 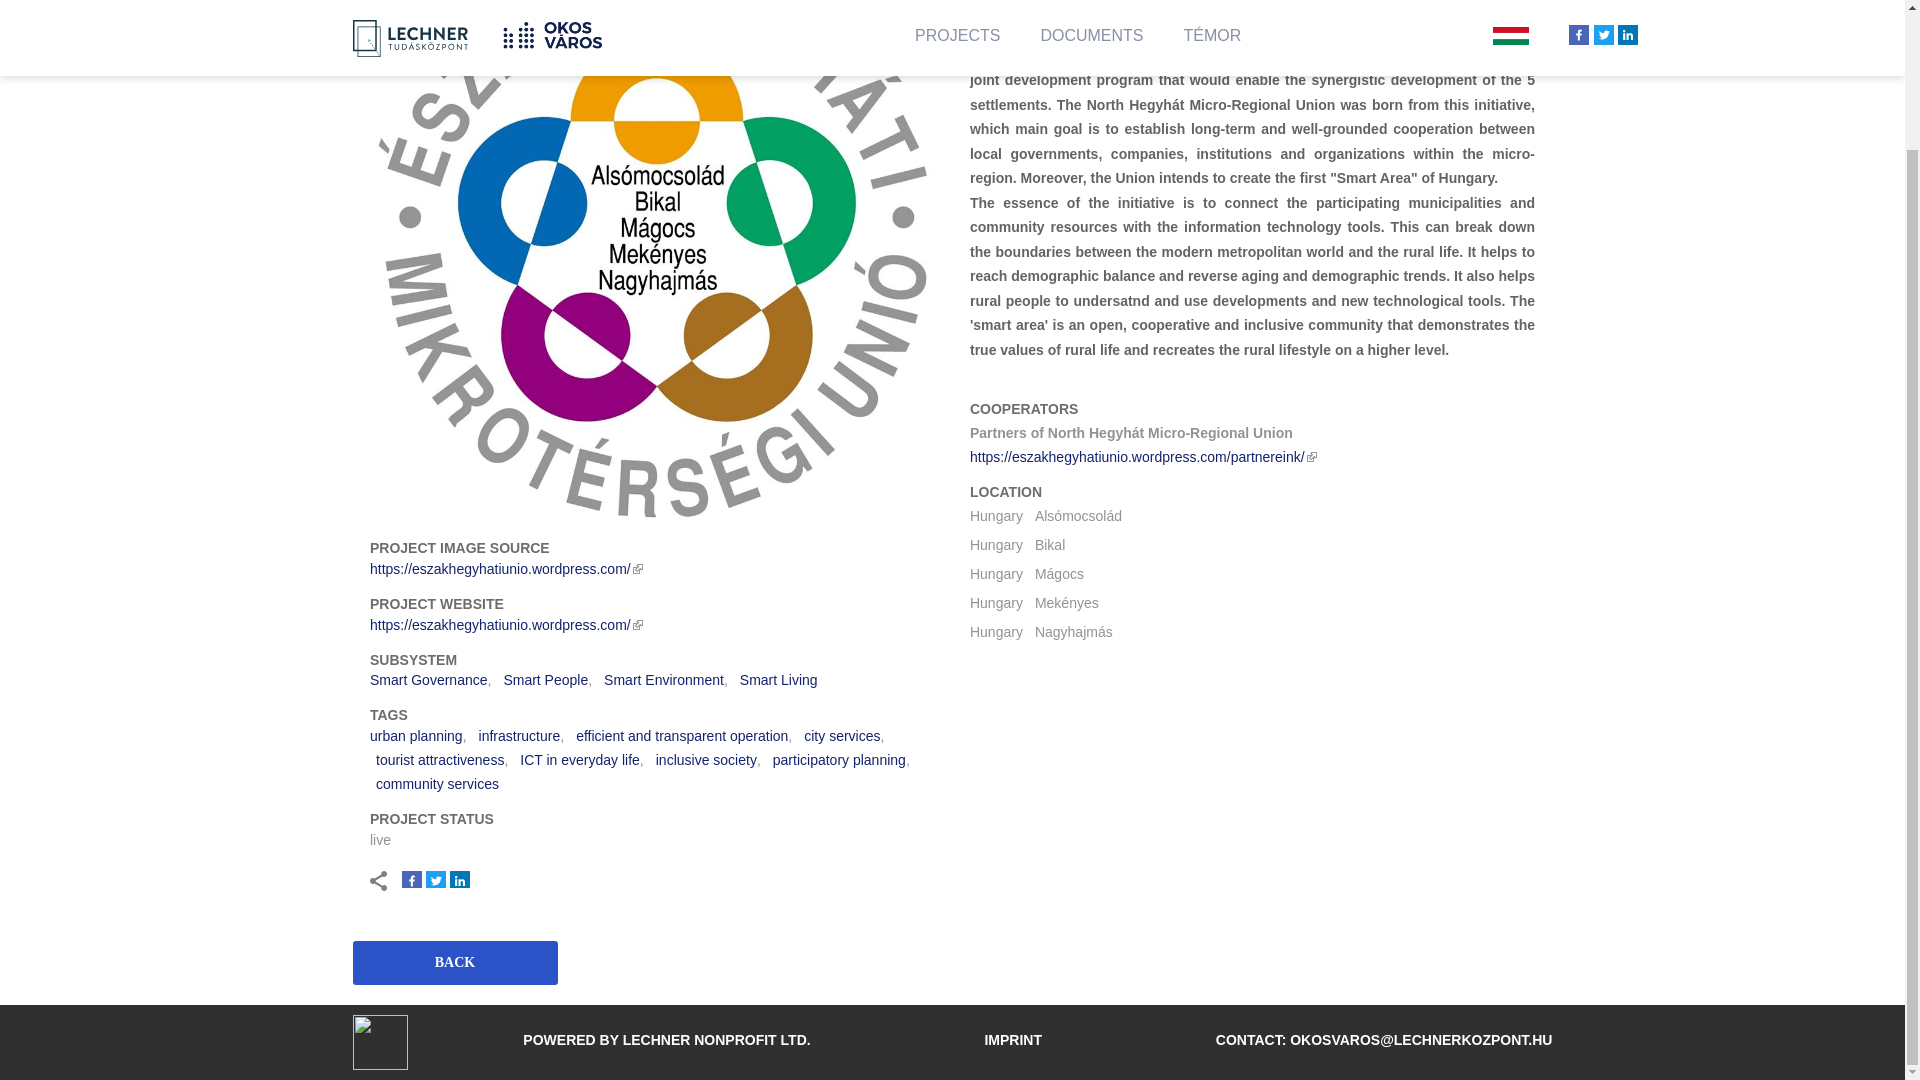 I want to click on ICT in everyday life, so click(x=580, y=759).